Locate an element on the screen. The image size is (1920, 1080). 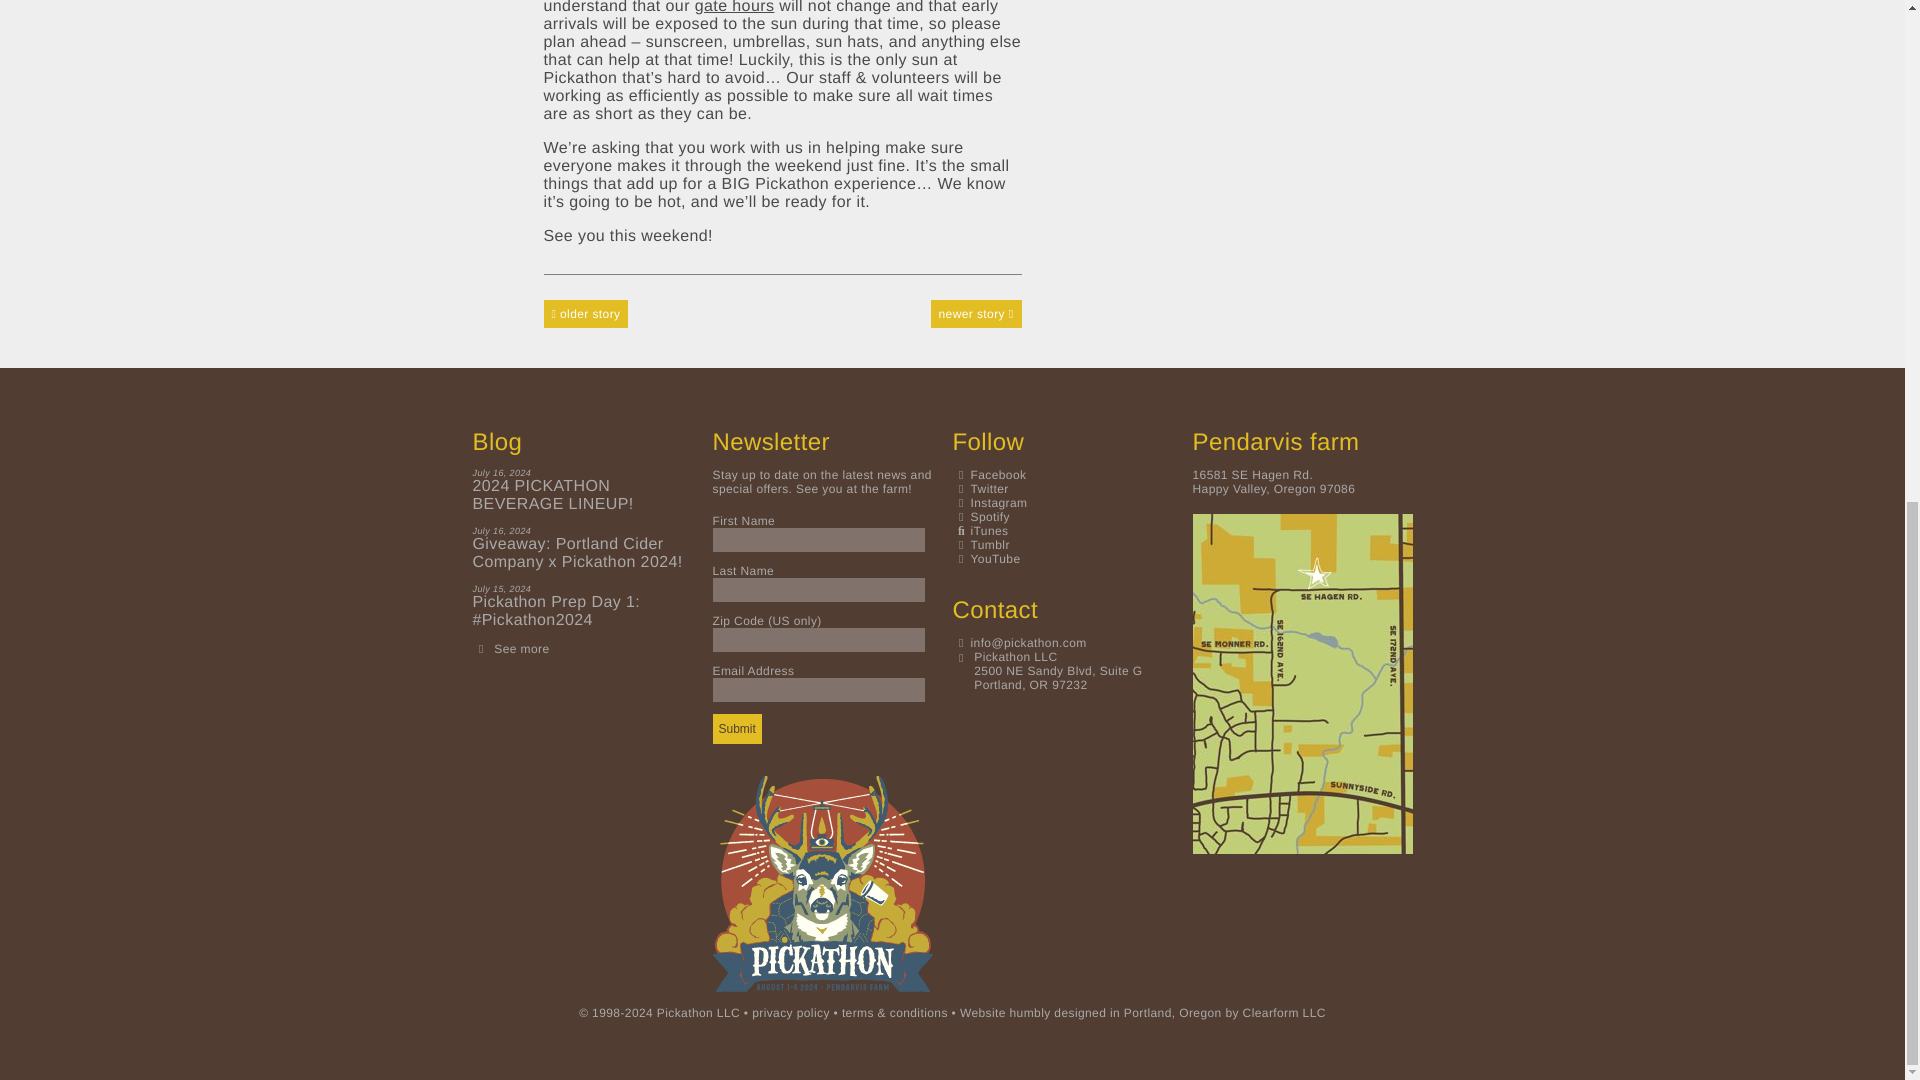
YouTube is located at coordinates (986, 558).